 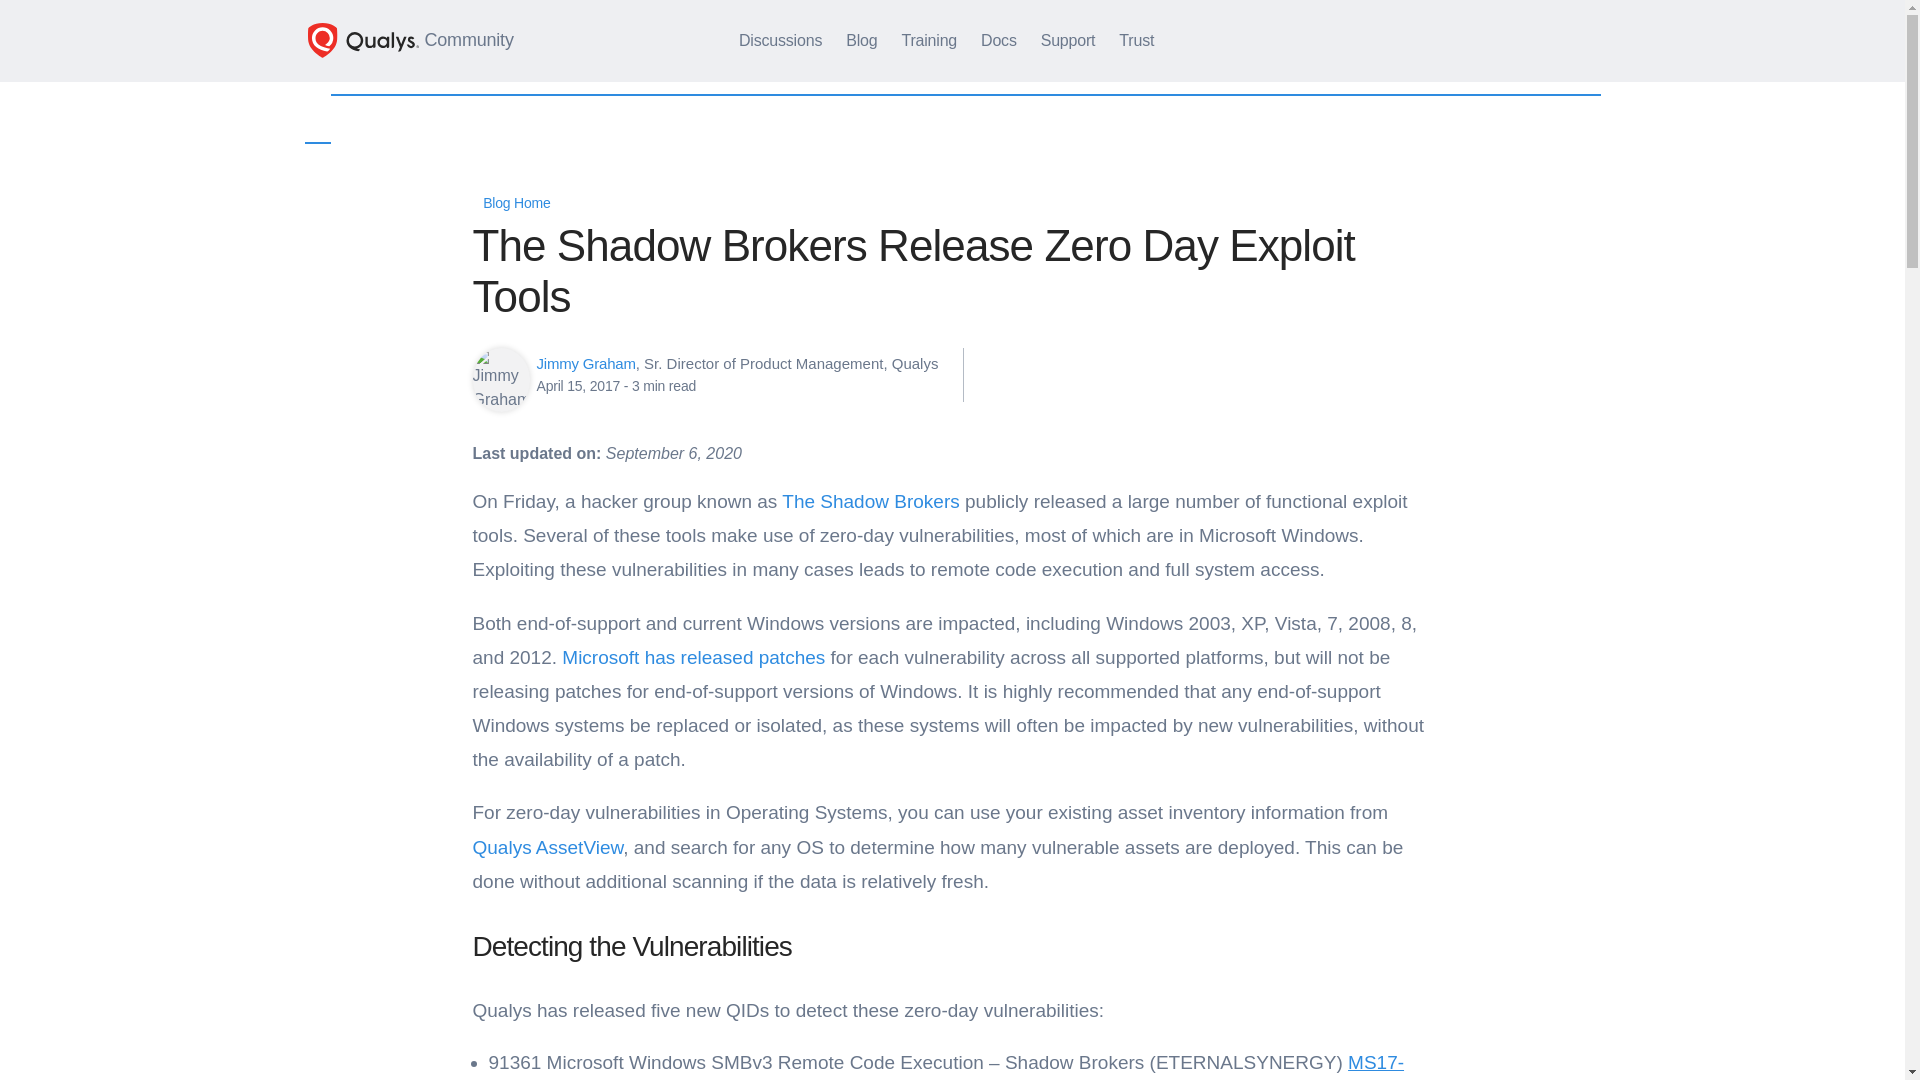 What do you see at coordinates (945, 1066) in the screenshot?
I see `MS17-010` at bounding box center [945, 1066].